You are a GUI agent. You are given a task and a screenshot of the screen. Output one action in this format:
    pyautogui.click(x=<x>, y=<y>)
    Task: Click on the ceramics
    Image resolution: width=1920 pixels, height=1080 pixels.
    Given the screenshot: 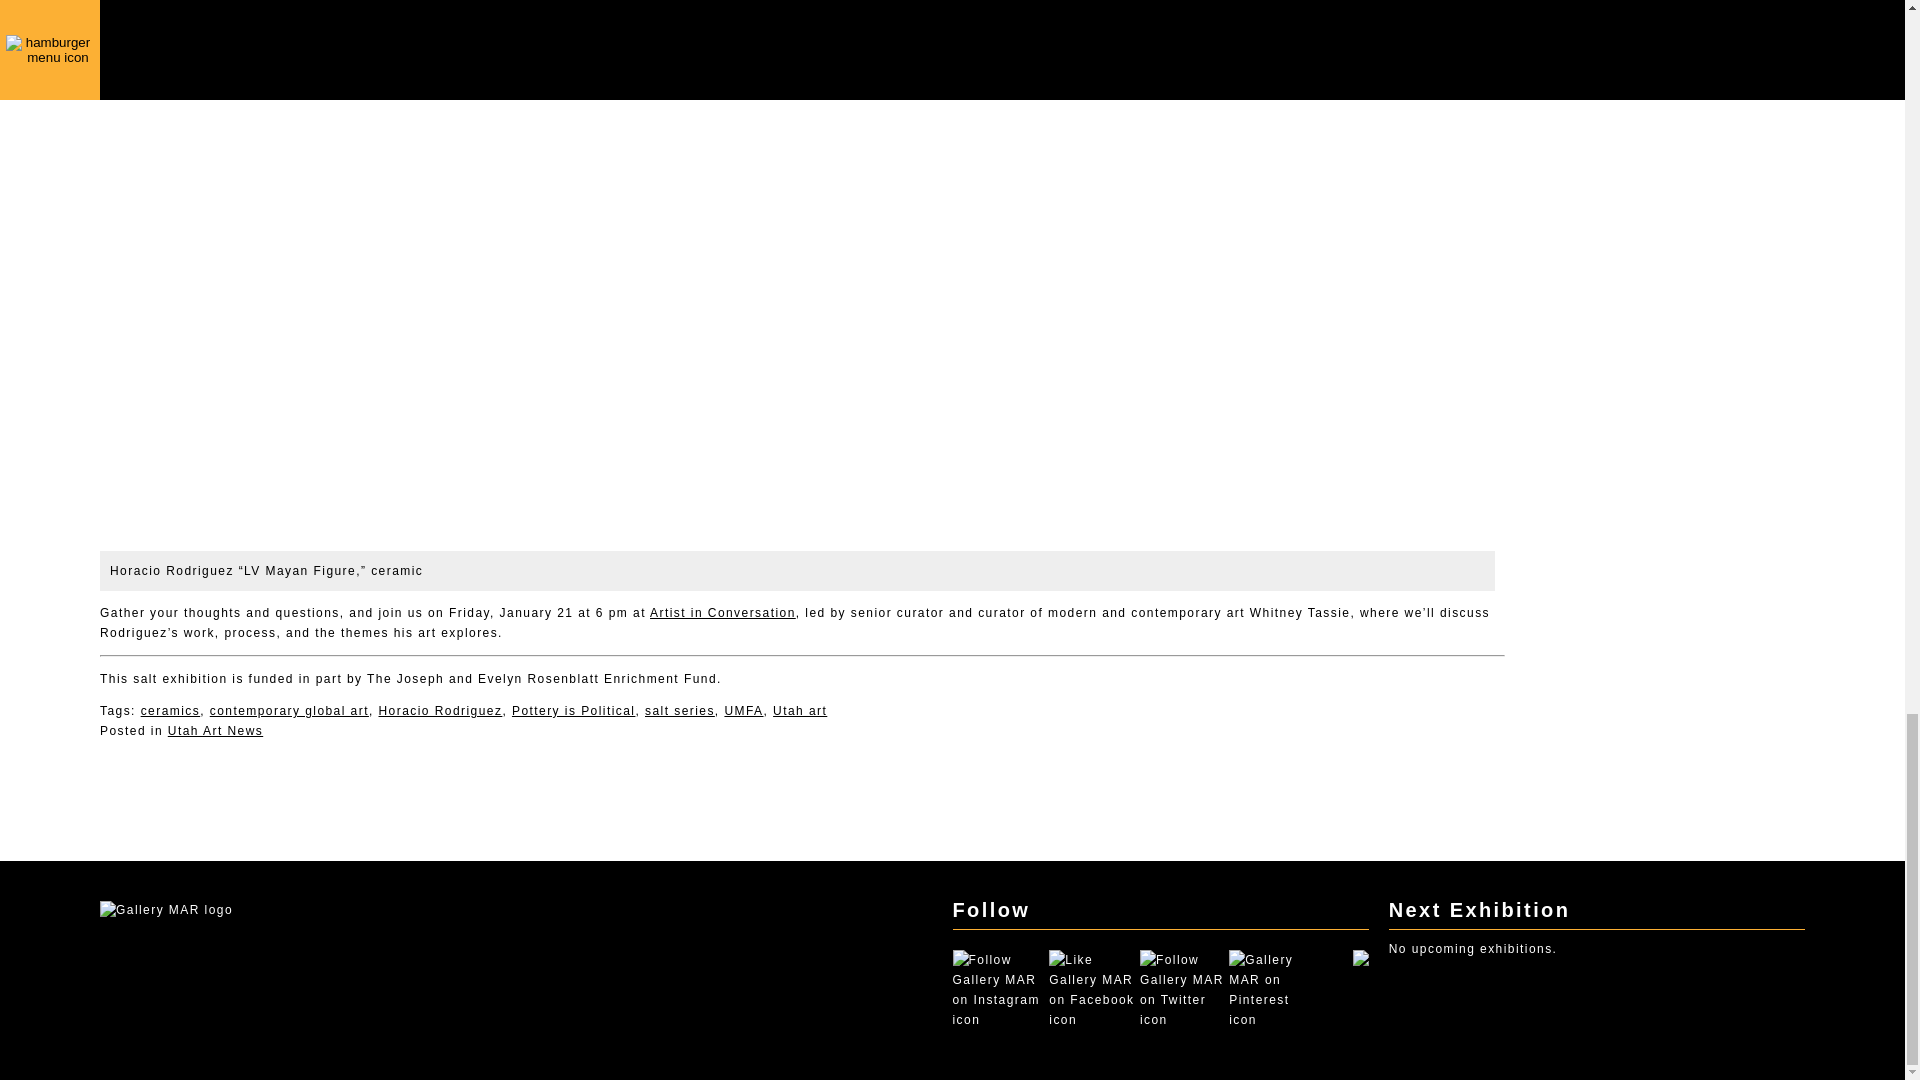 What is the action you would take?
    pyautogui.click(x=170, y=711)
    